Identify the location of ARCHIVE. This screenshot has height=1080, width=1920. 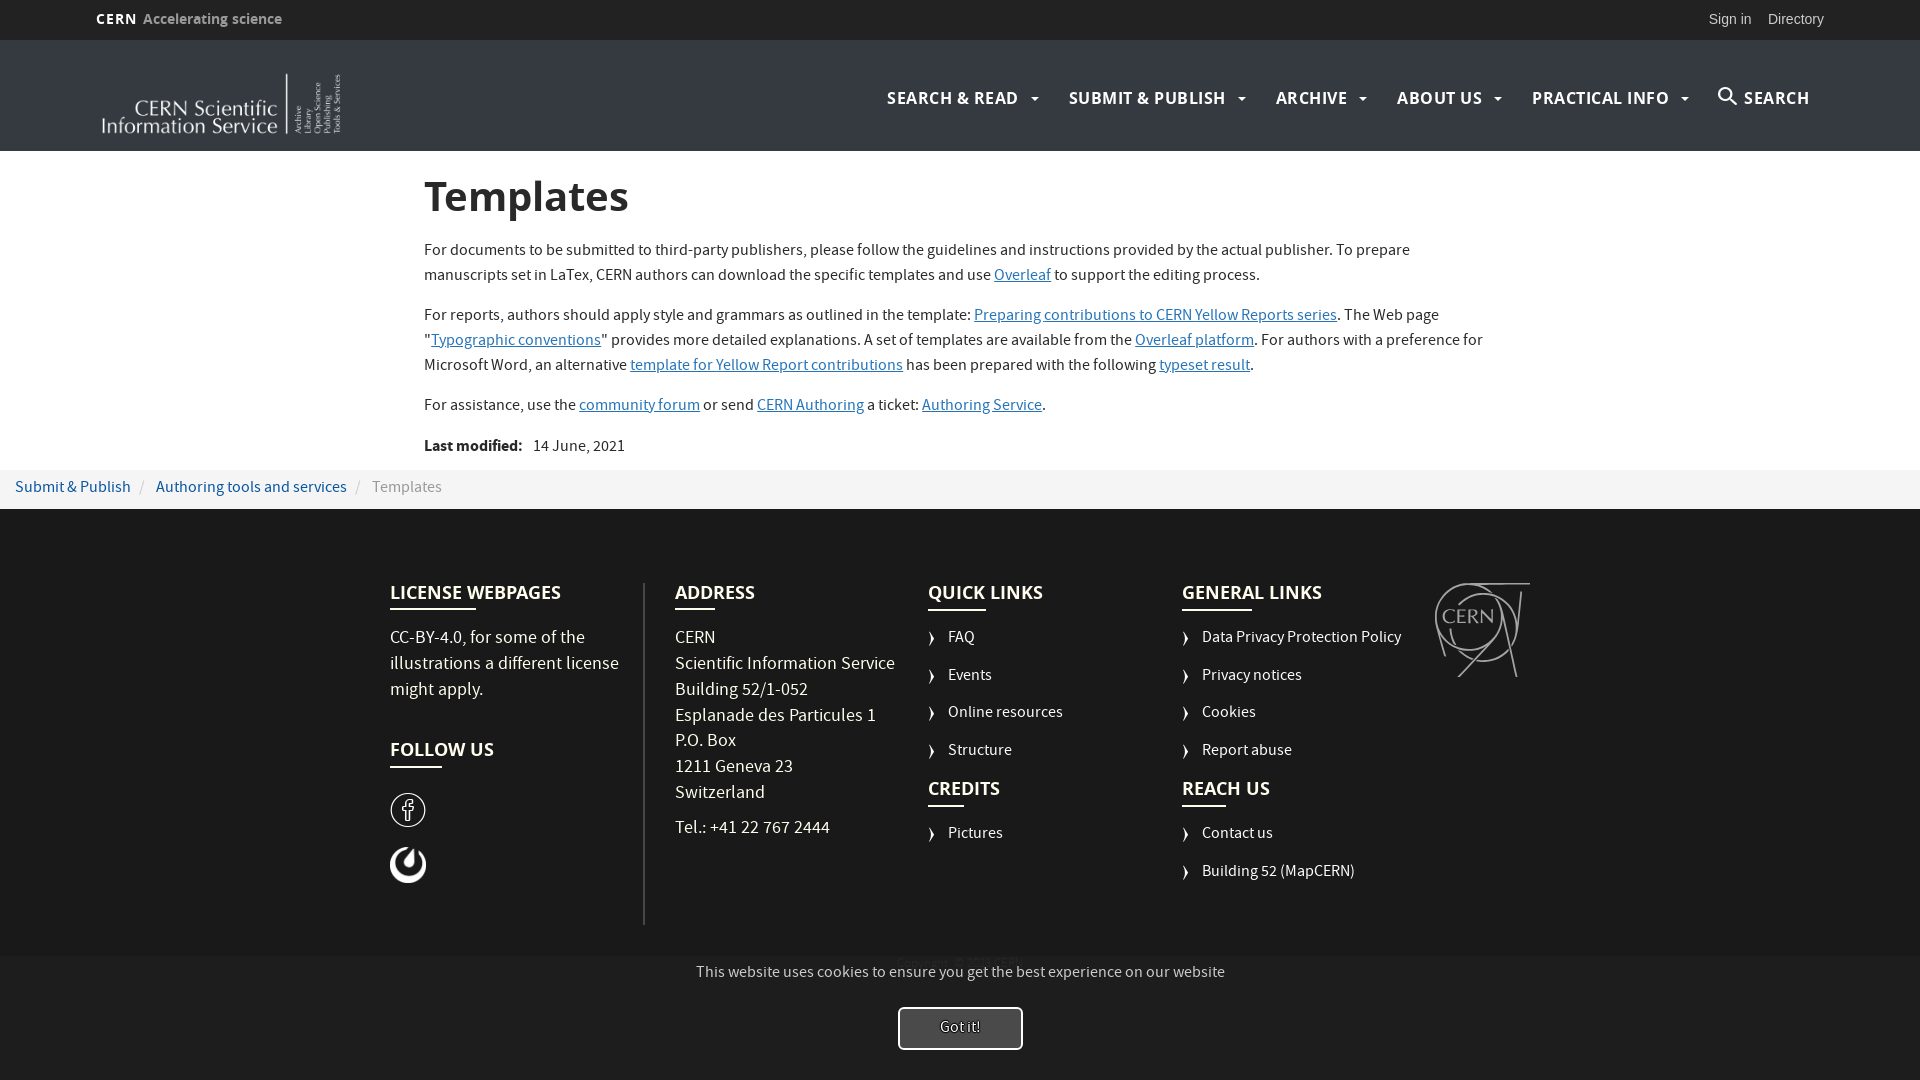
(1312, 98).